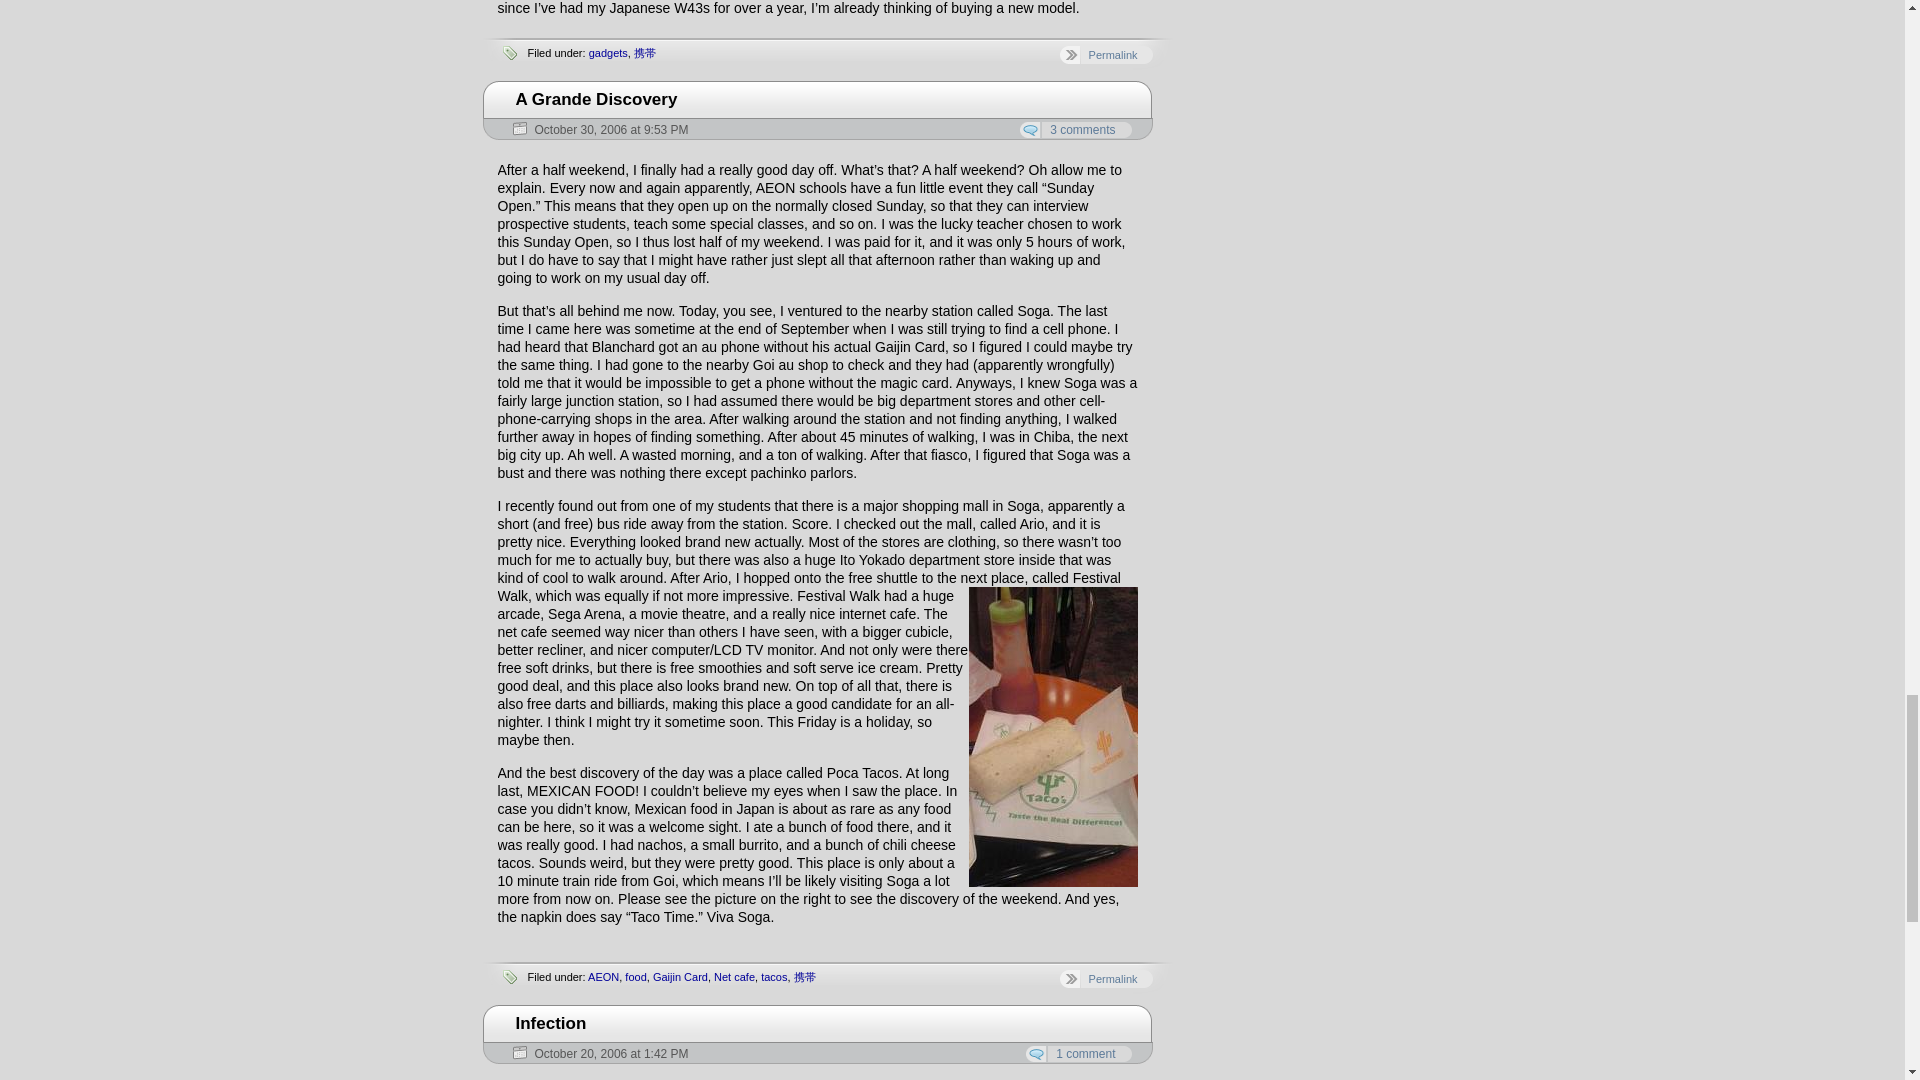 The image size is (1920, 1080). I want to click on A Grande Discovery, so click(596, 99).